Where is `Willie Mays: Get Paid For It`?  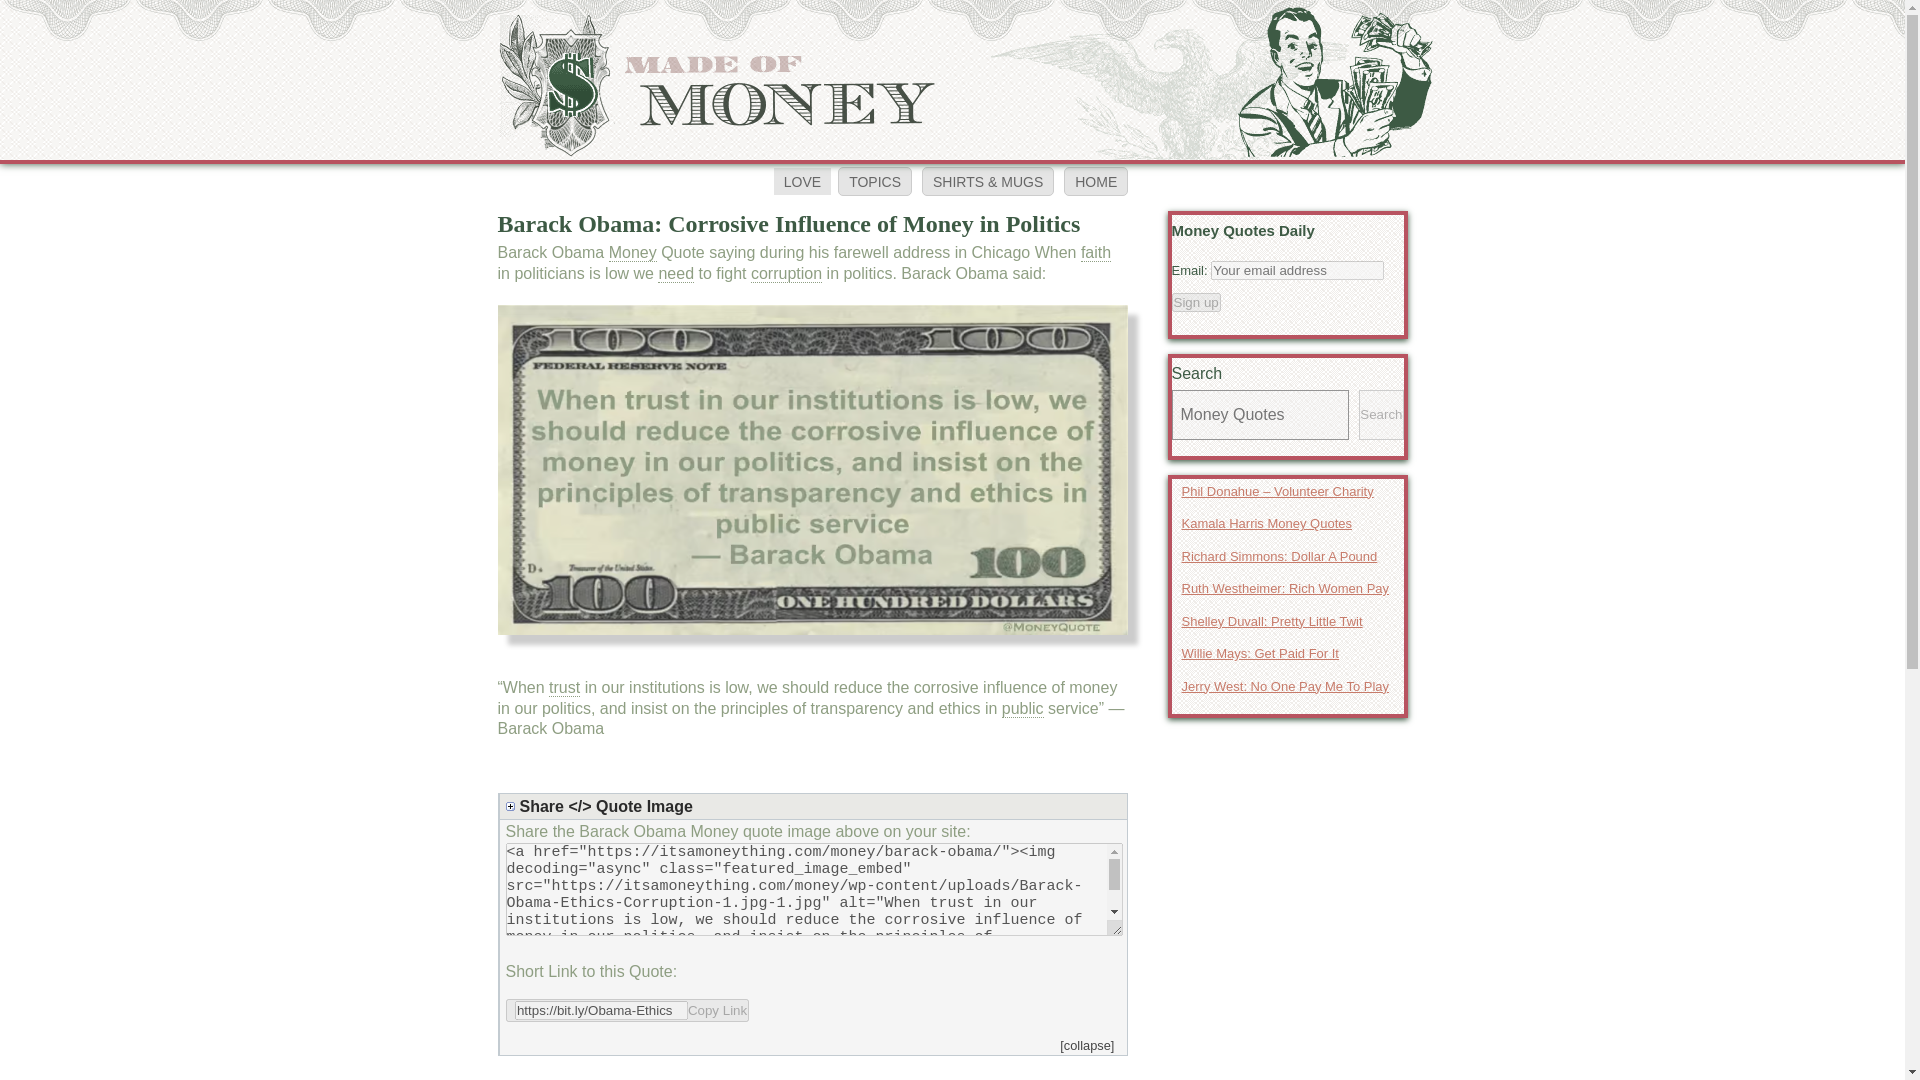 Willie Mays: Get Paid For It is located at coordinates (1288, 654).